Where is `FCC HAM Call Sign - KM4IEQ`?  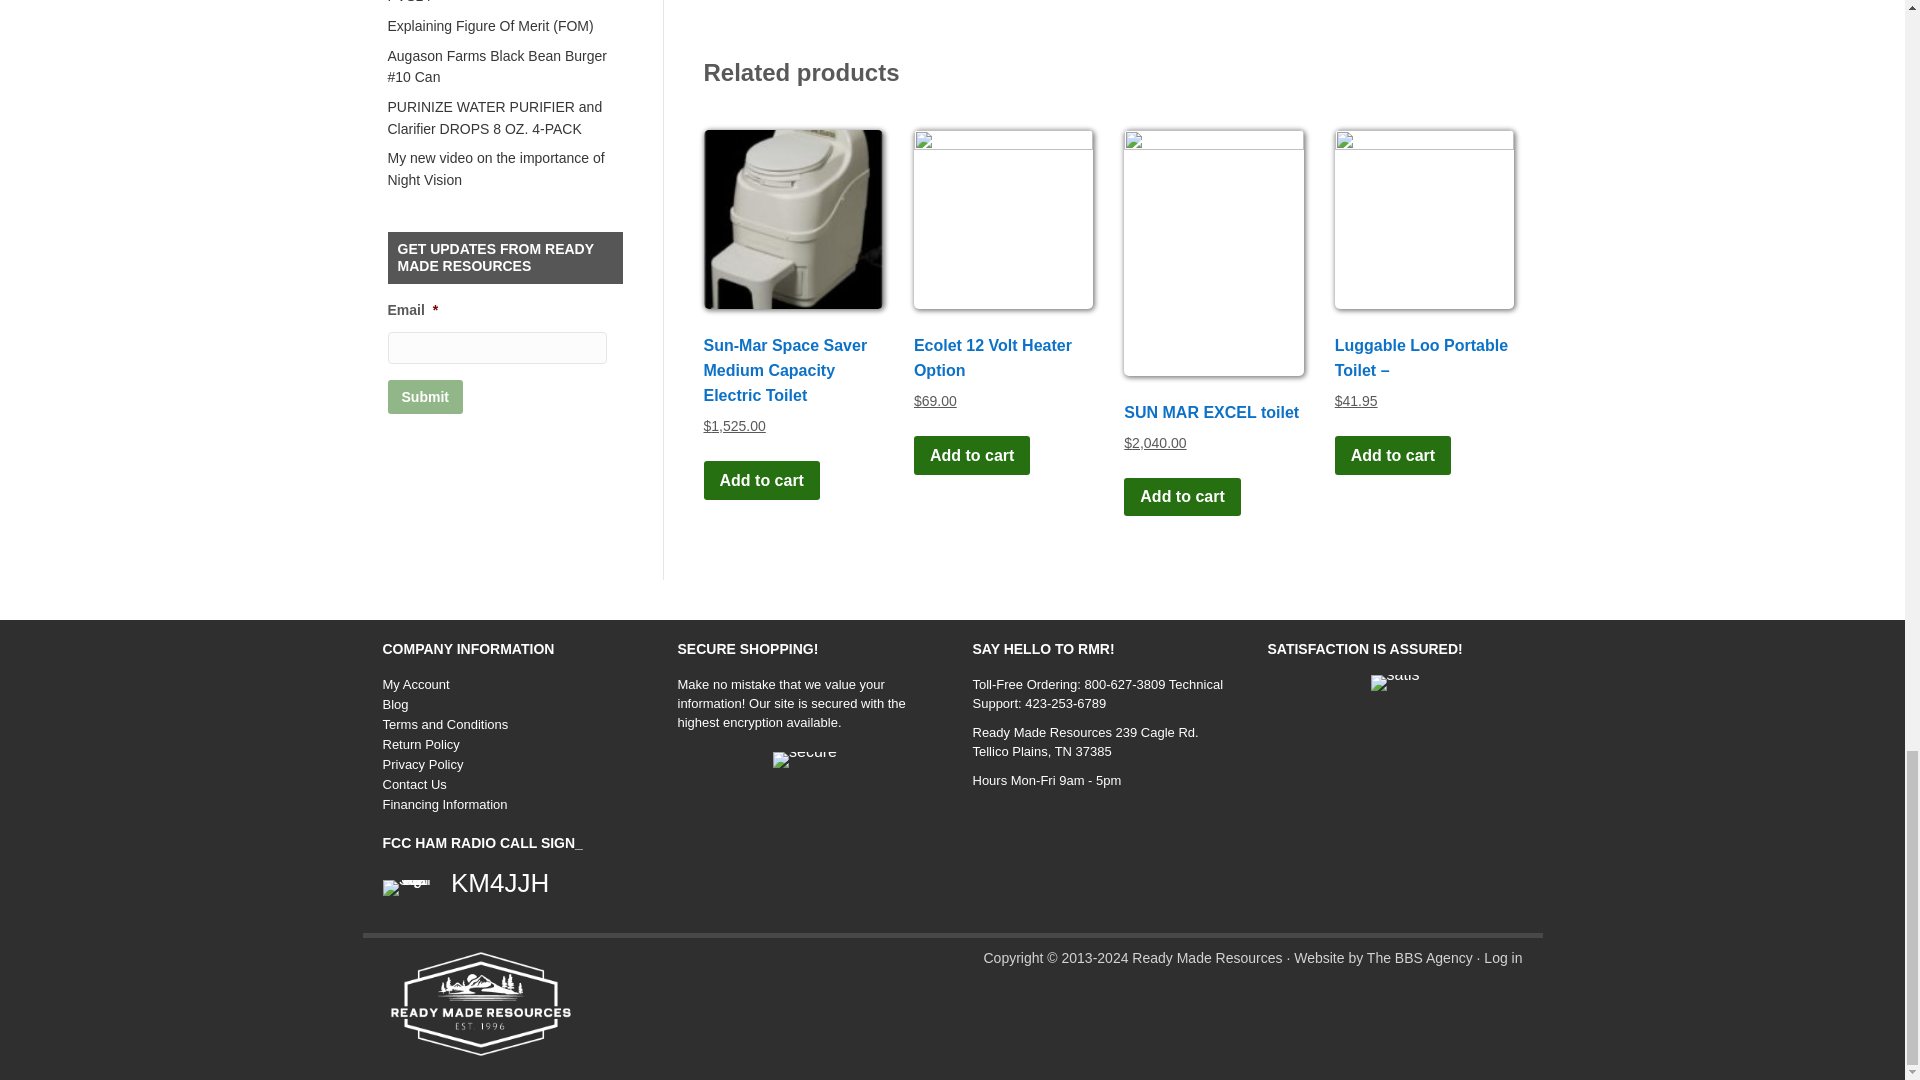
FCC HAM Call Sign - KM4IEQ is located at coordinates (406, 888).